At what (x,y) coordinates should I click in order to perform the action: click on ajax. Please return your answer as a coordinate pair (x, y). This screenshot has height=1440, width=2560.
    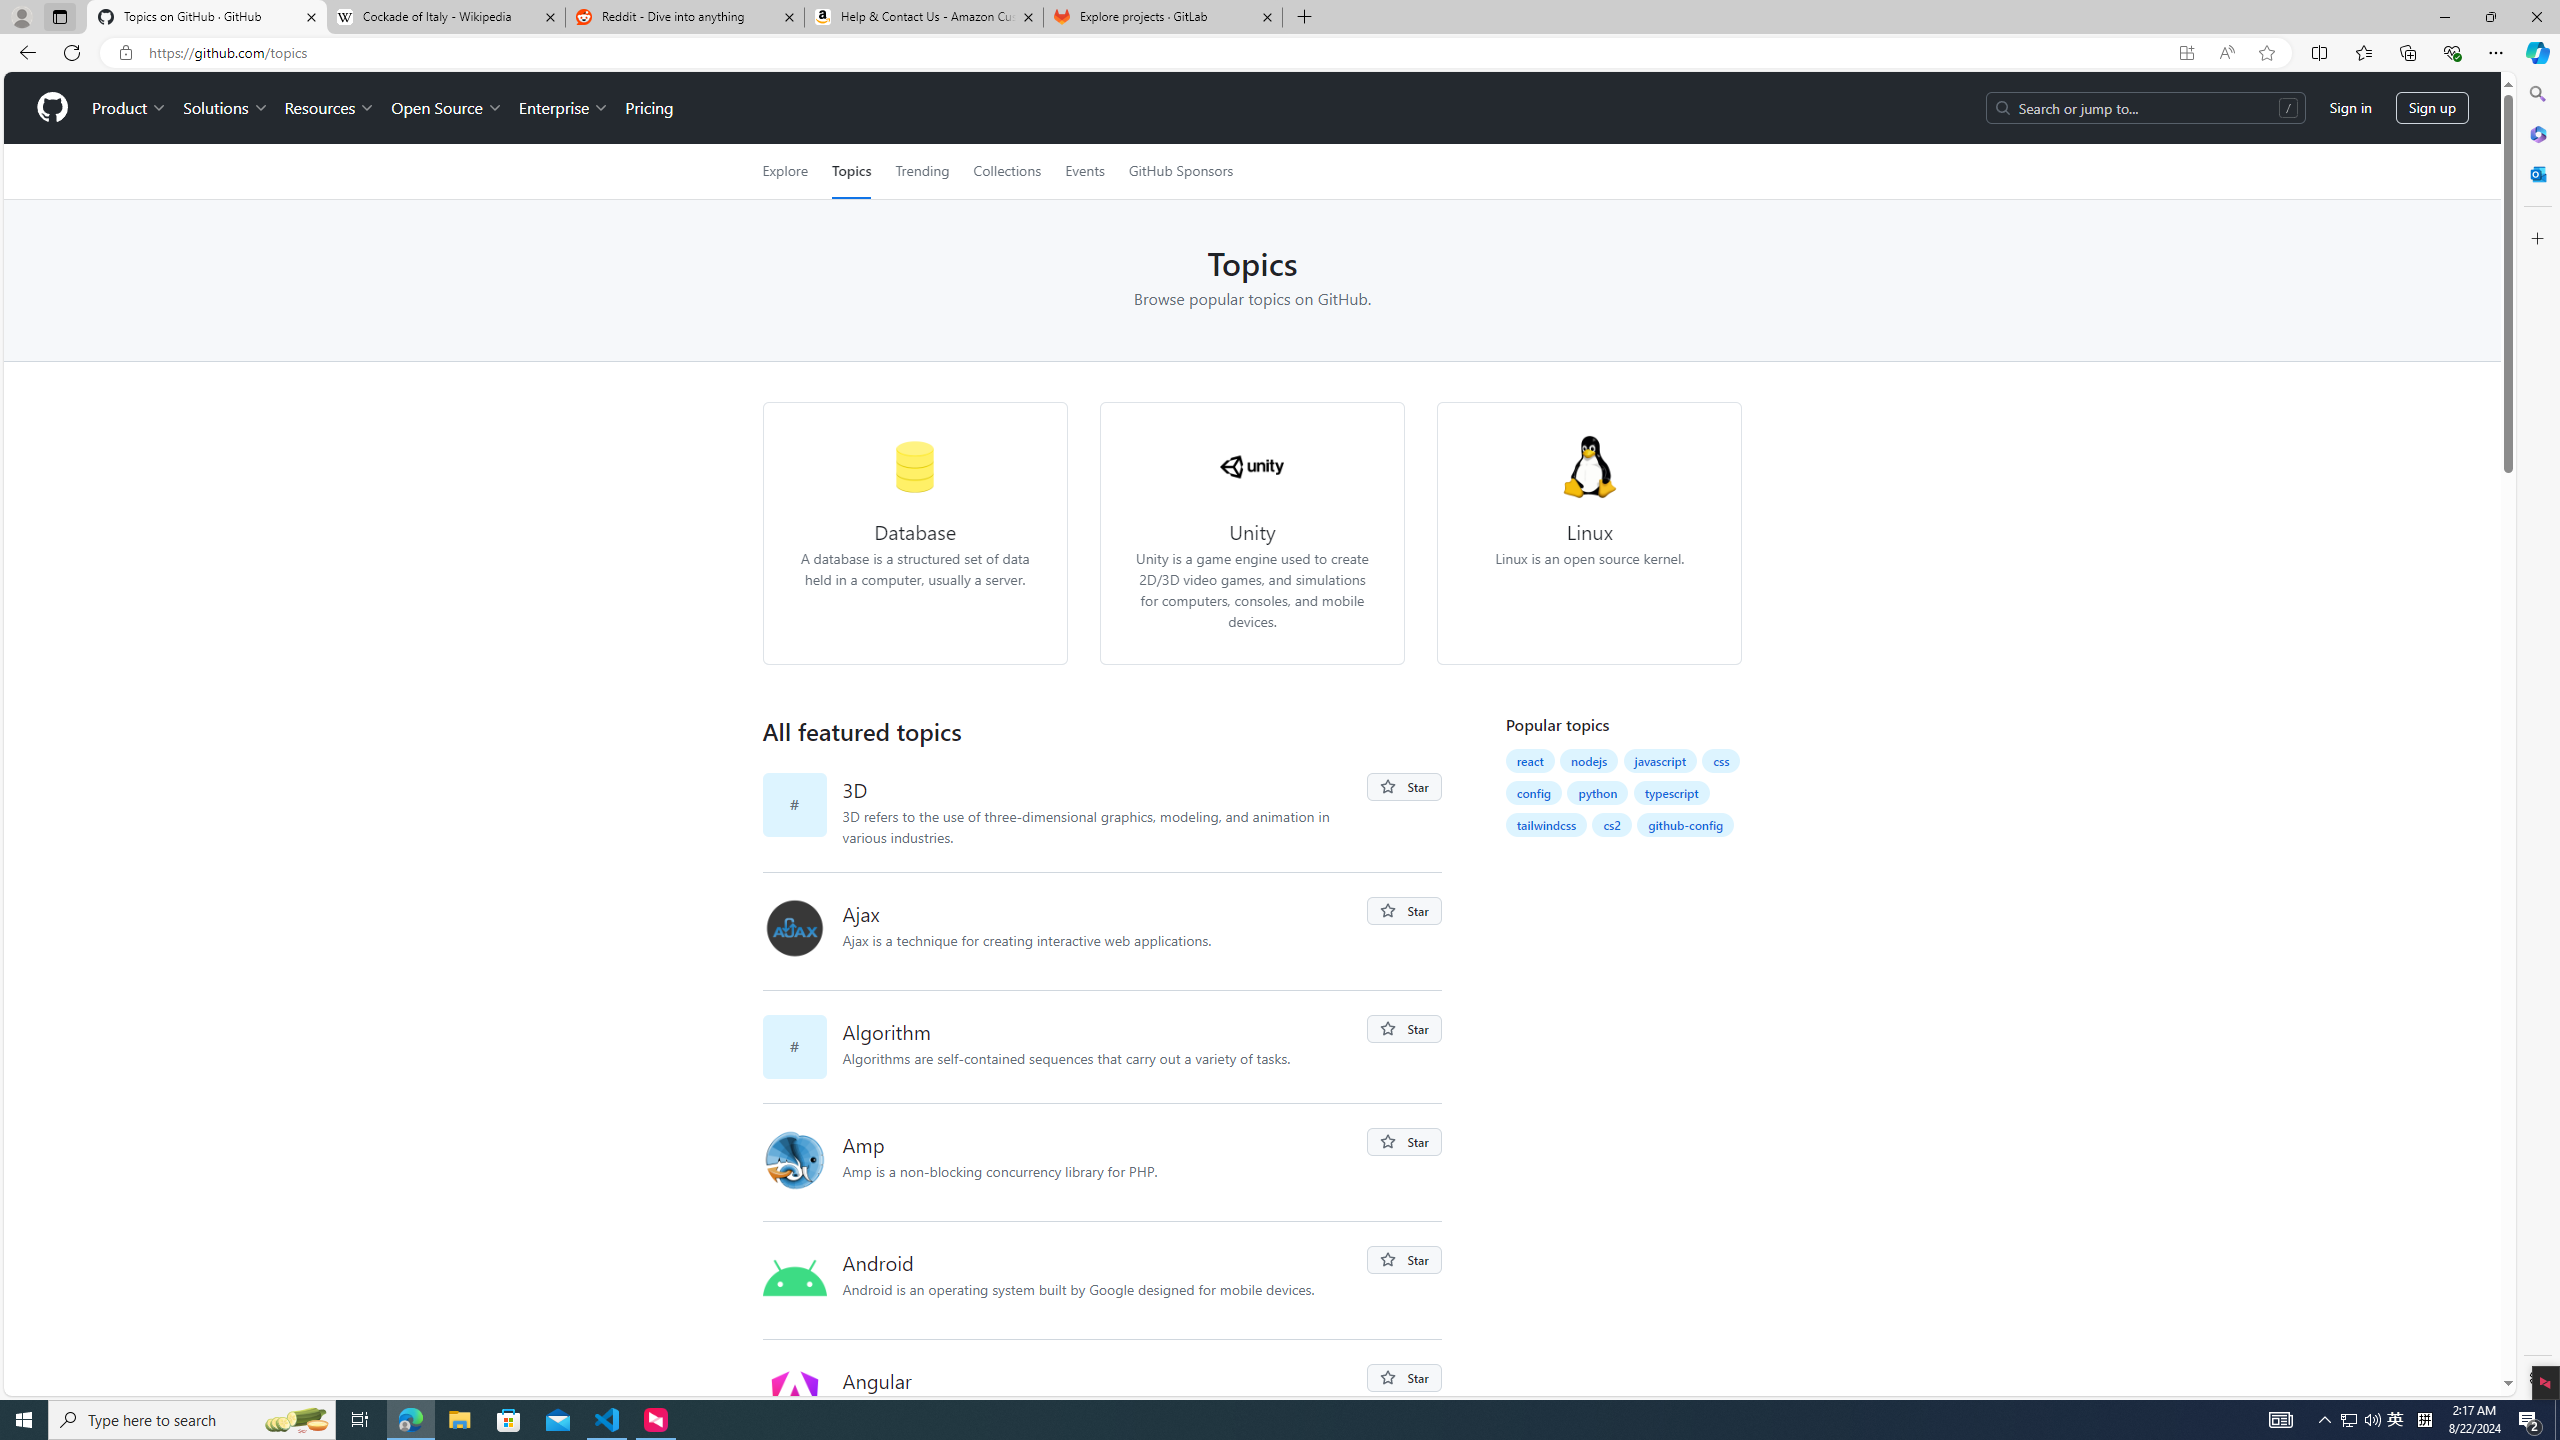
    Looking at the image, I should click on (802, 932).